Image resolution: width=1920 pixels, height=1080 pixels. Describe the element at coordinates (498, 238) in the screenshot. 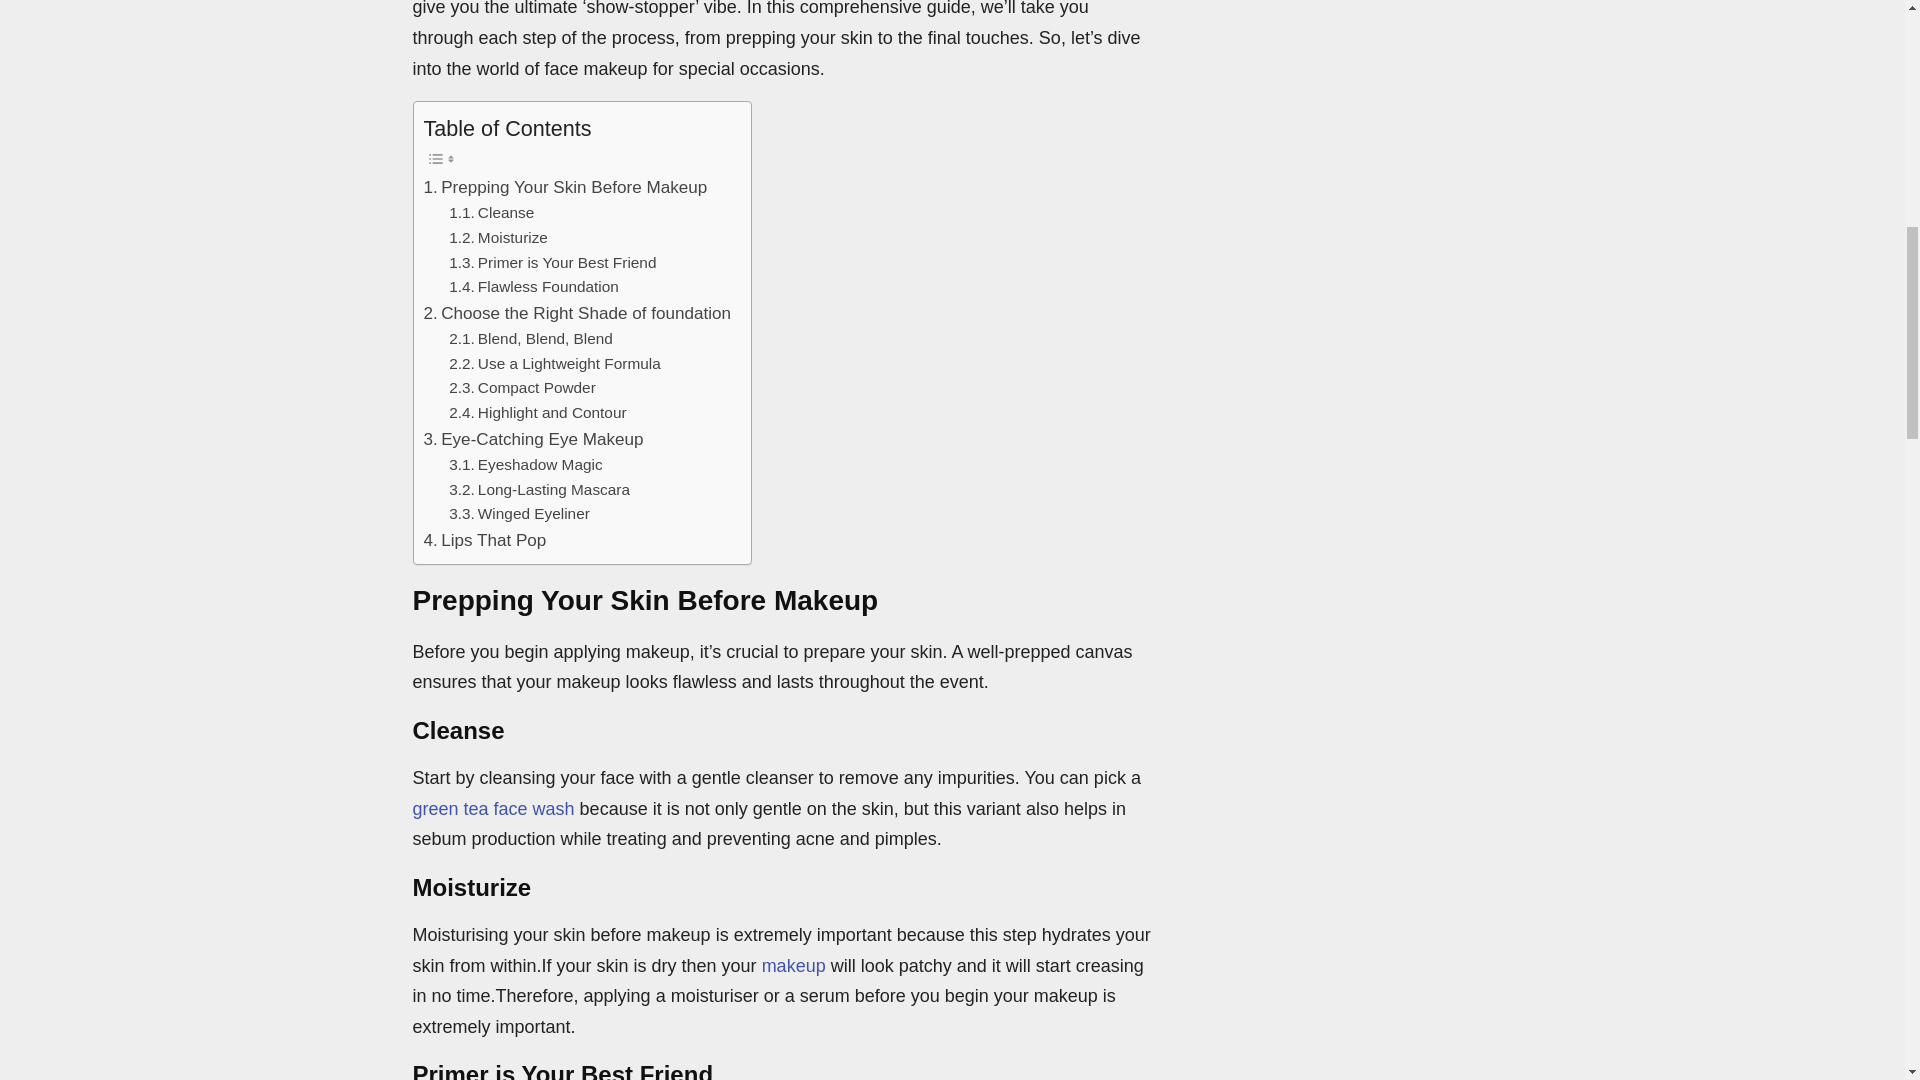

I see `Moisturize` at that location.